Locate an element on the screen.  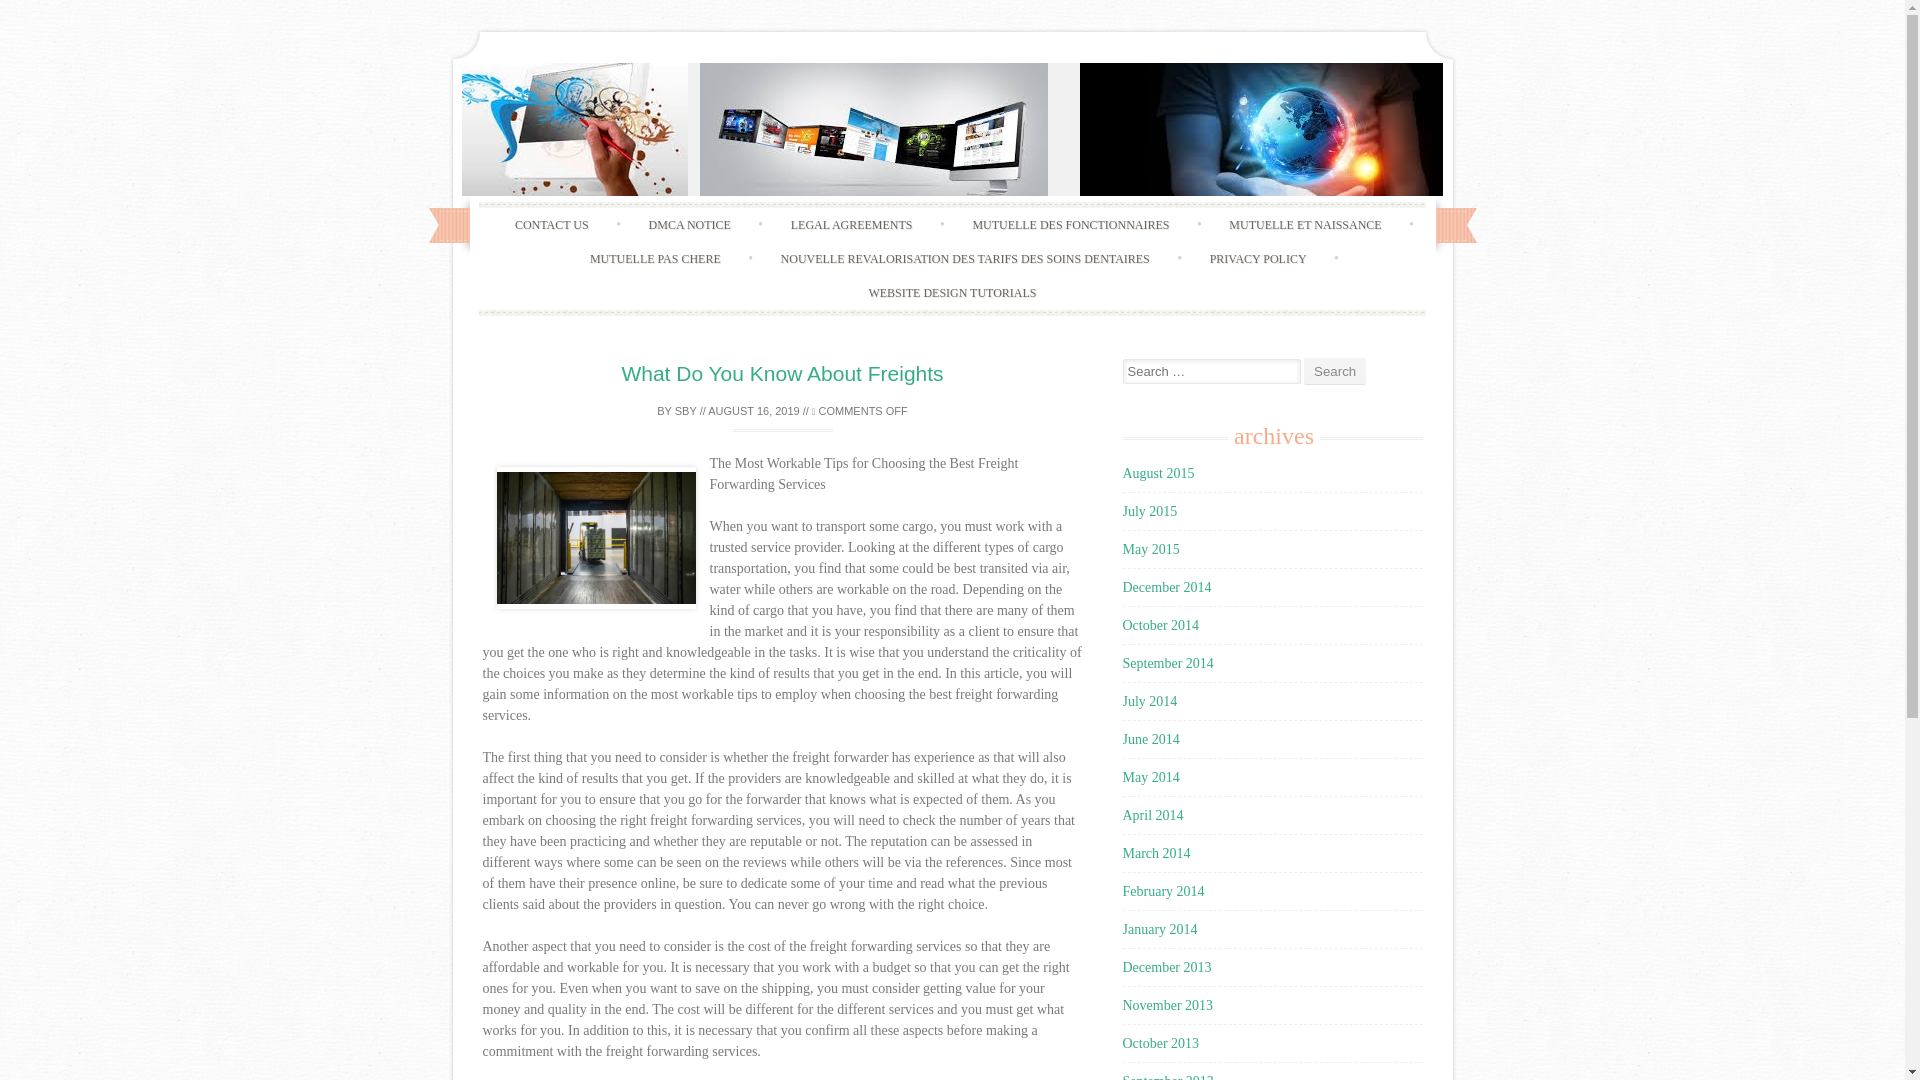
LEGAL AGREEMENTS is located at coordinates (851, 224).